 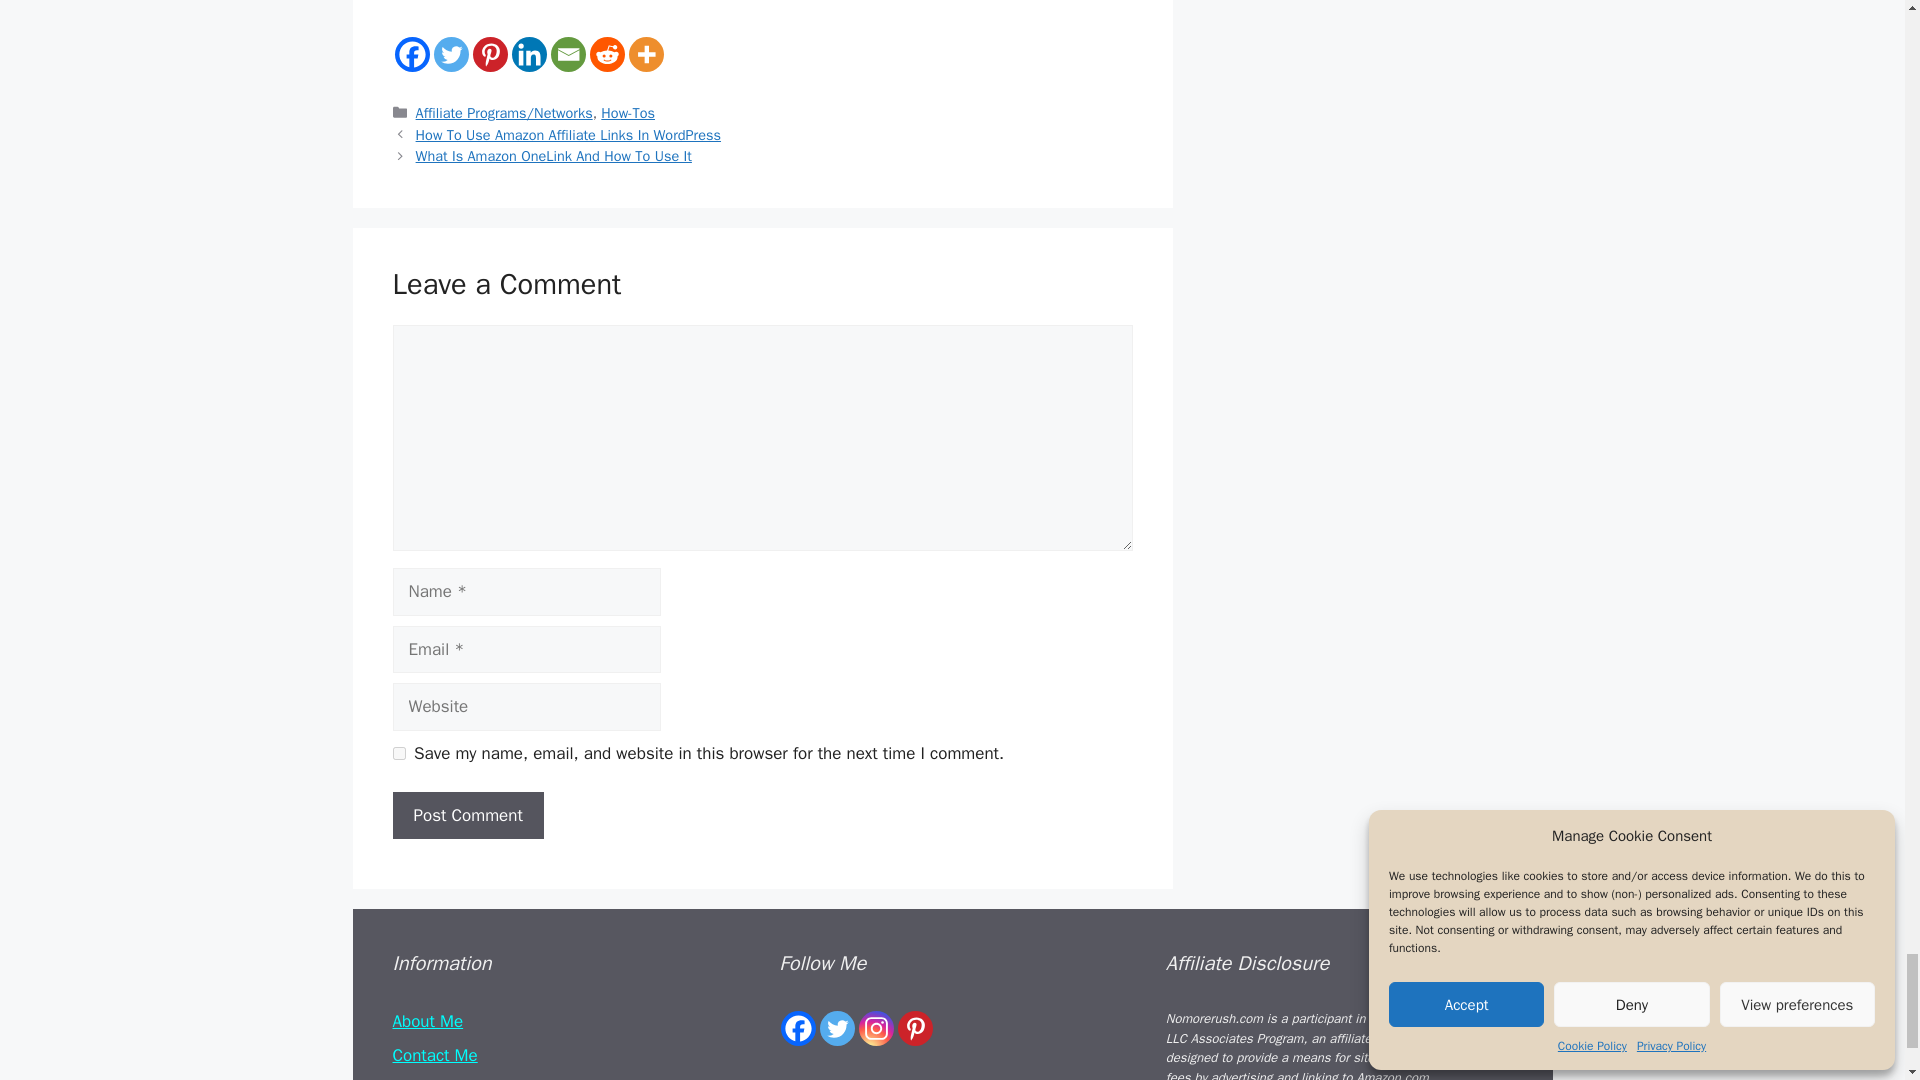 What do you see at coordinates (467, 816) in the screenshot?
I see `Post Comment` at bounding box center [467, 816].